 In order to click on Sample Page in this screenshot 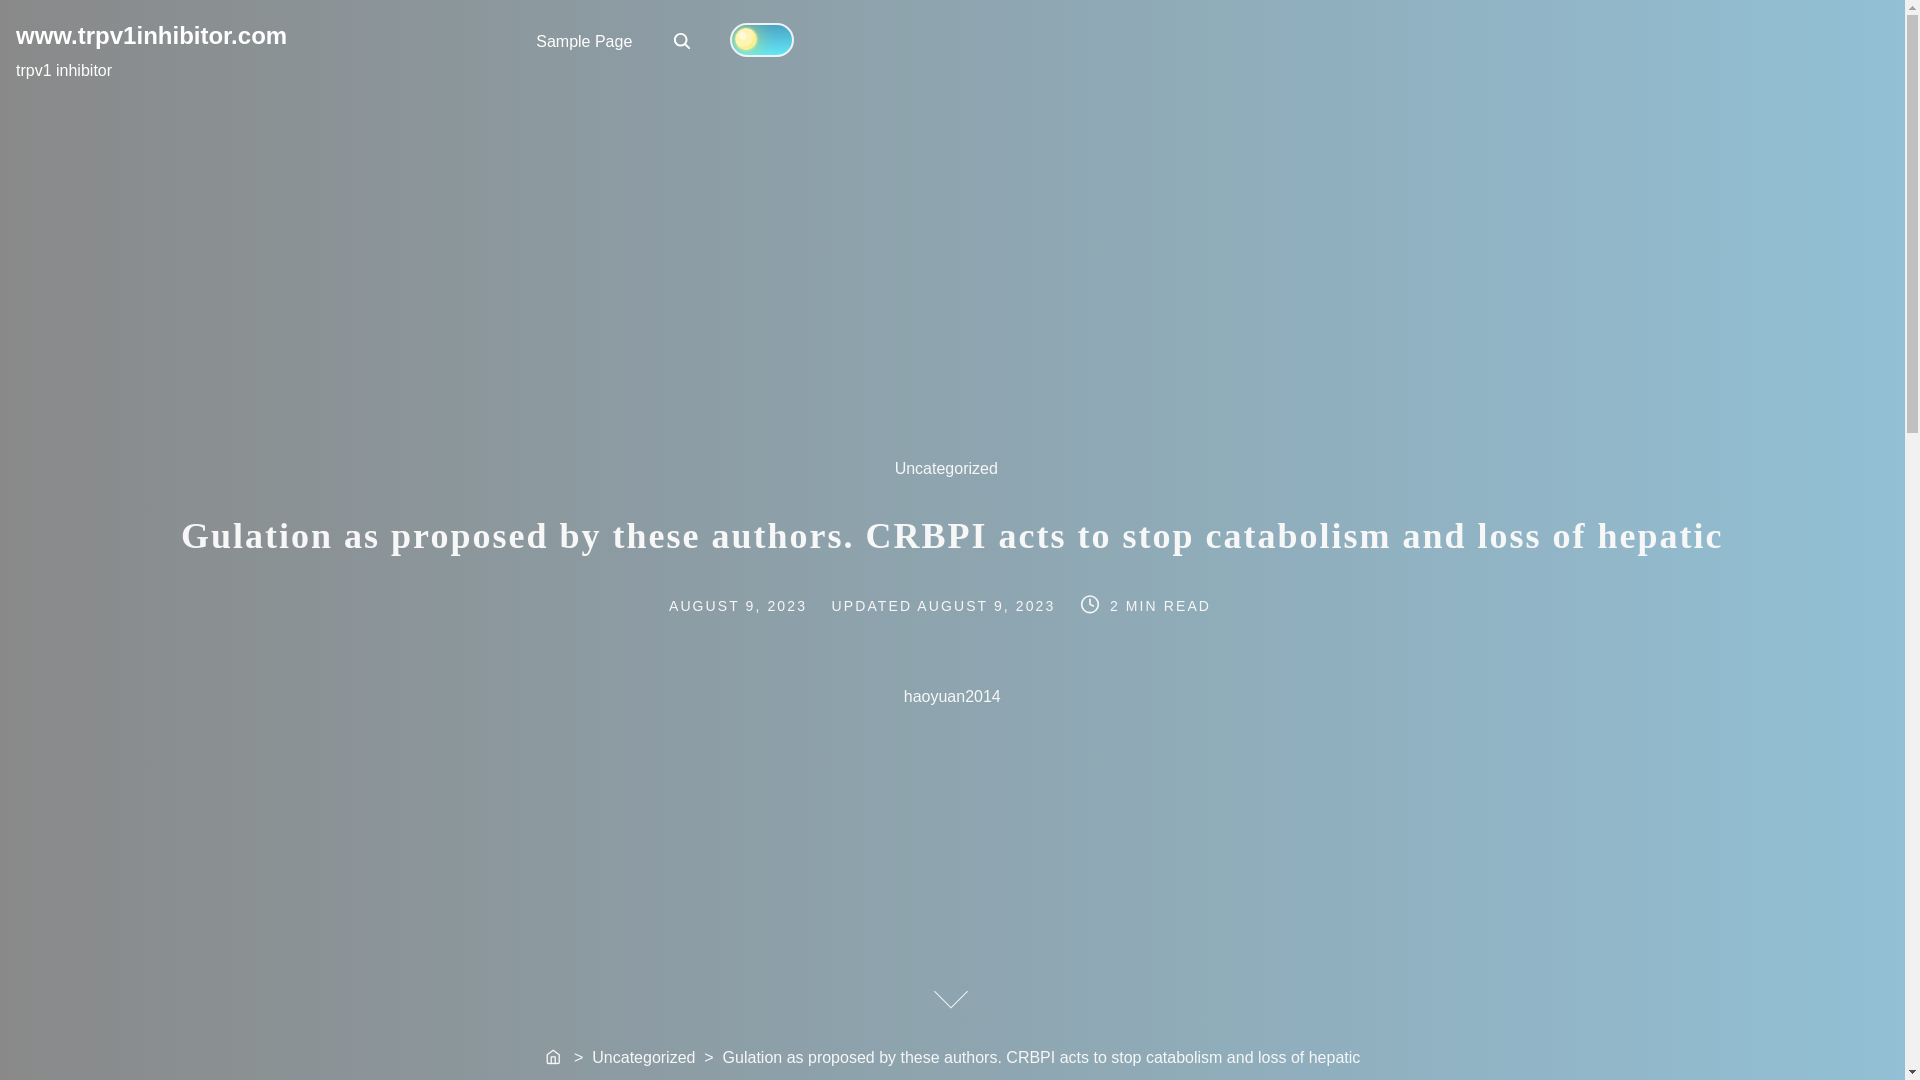, I will do `click(584, 40)`.